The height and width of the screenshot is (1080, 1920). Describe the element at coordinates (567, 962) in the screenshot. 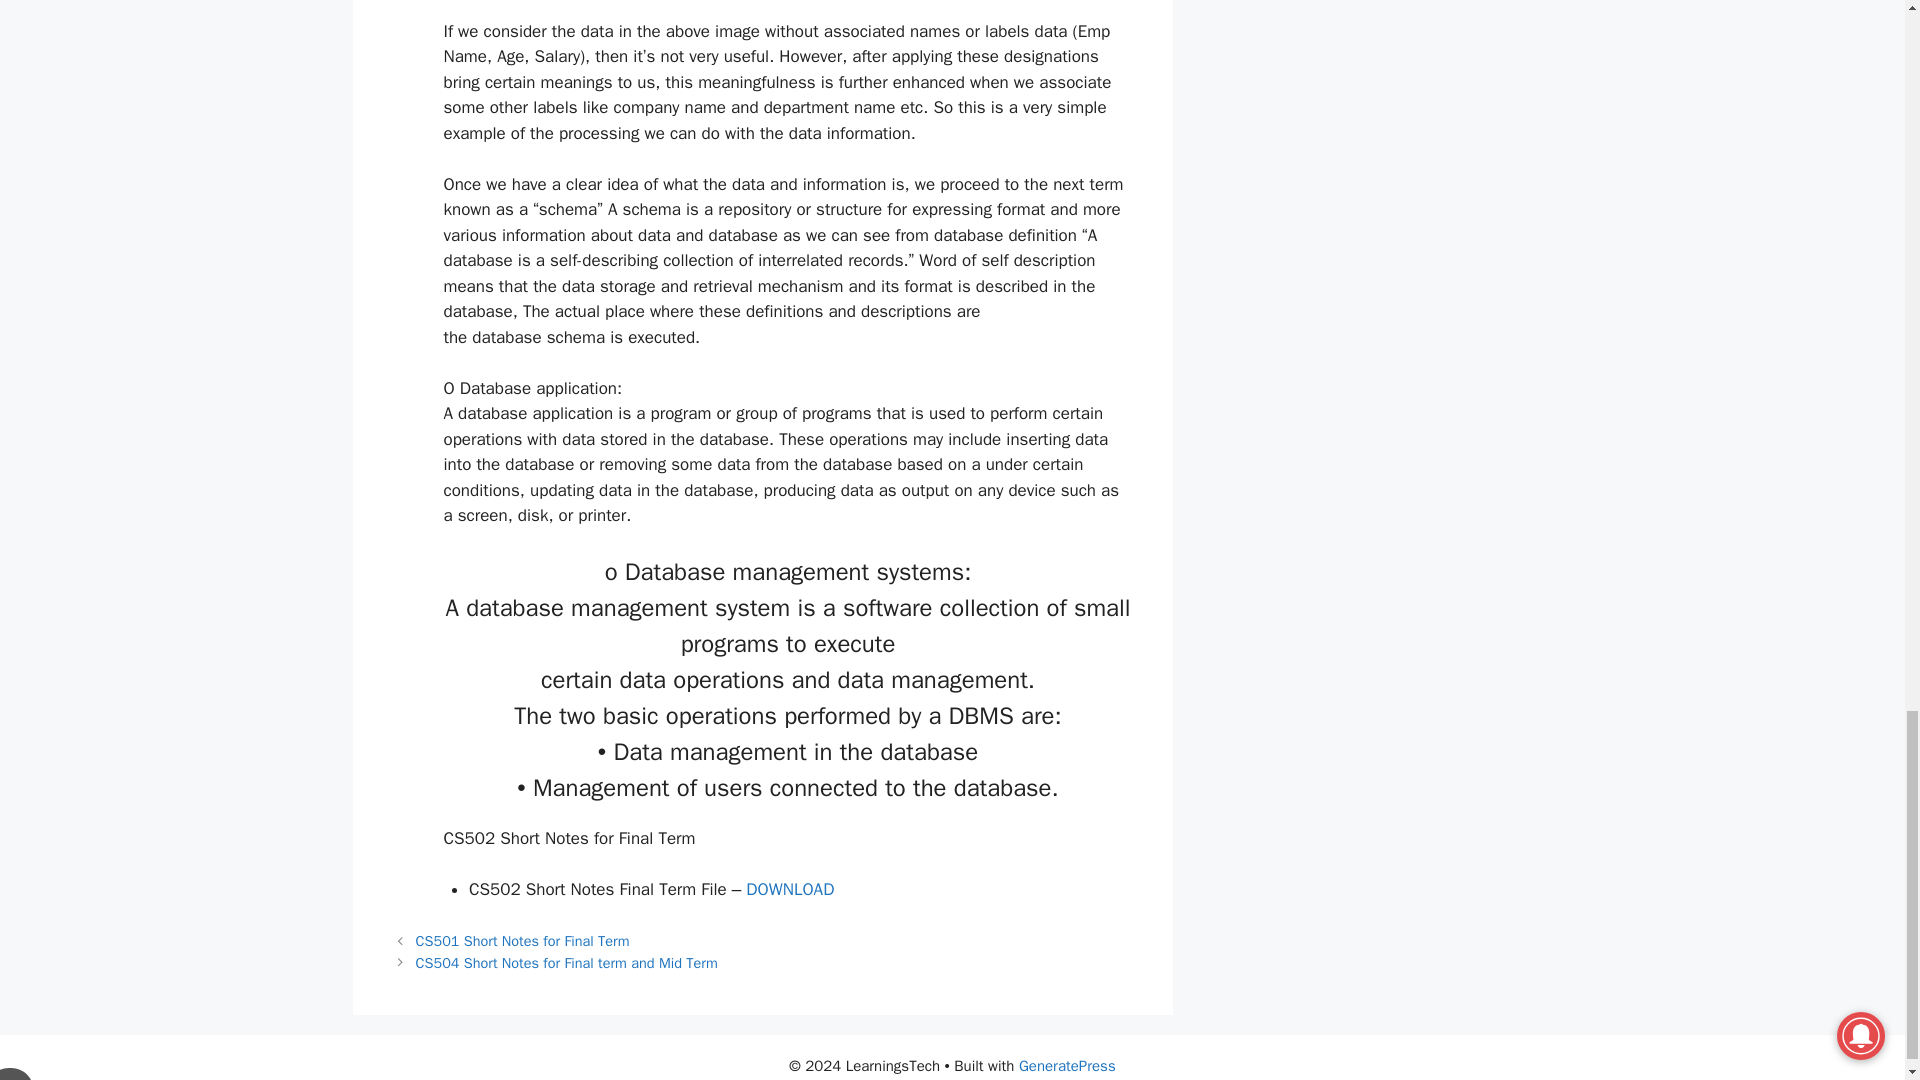

I see `CS504 Short Notes for Final term and Mid Term` at that location.